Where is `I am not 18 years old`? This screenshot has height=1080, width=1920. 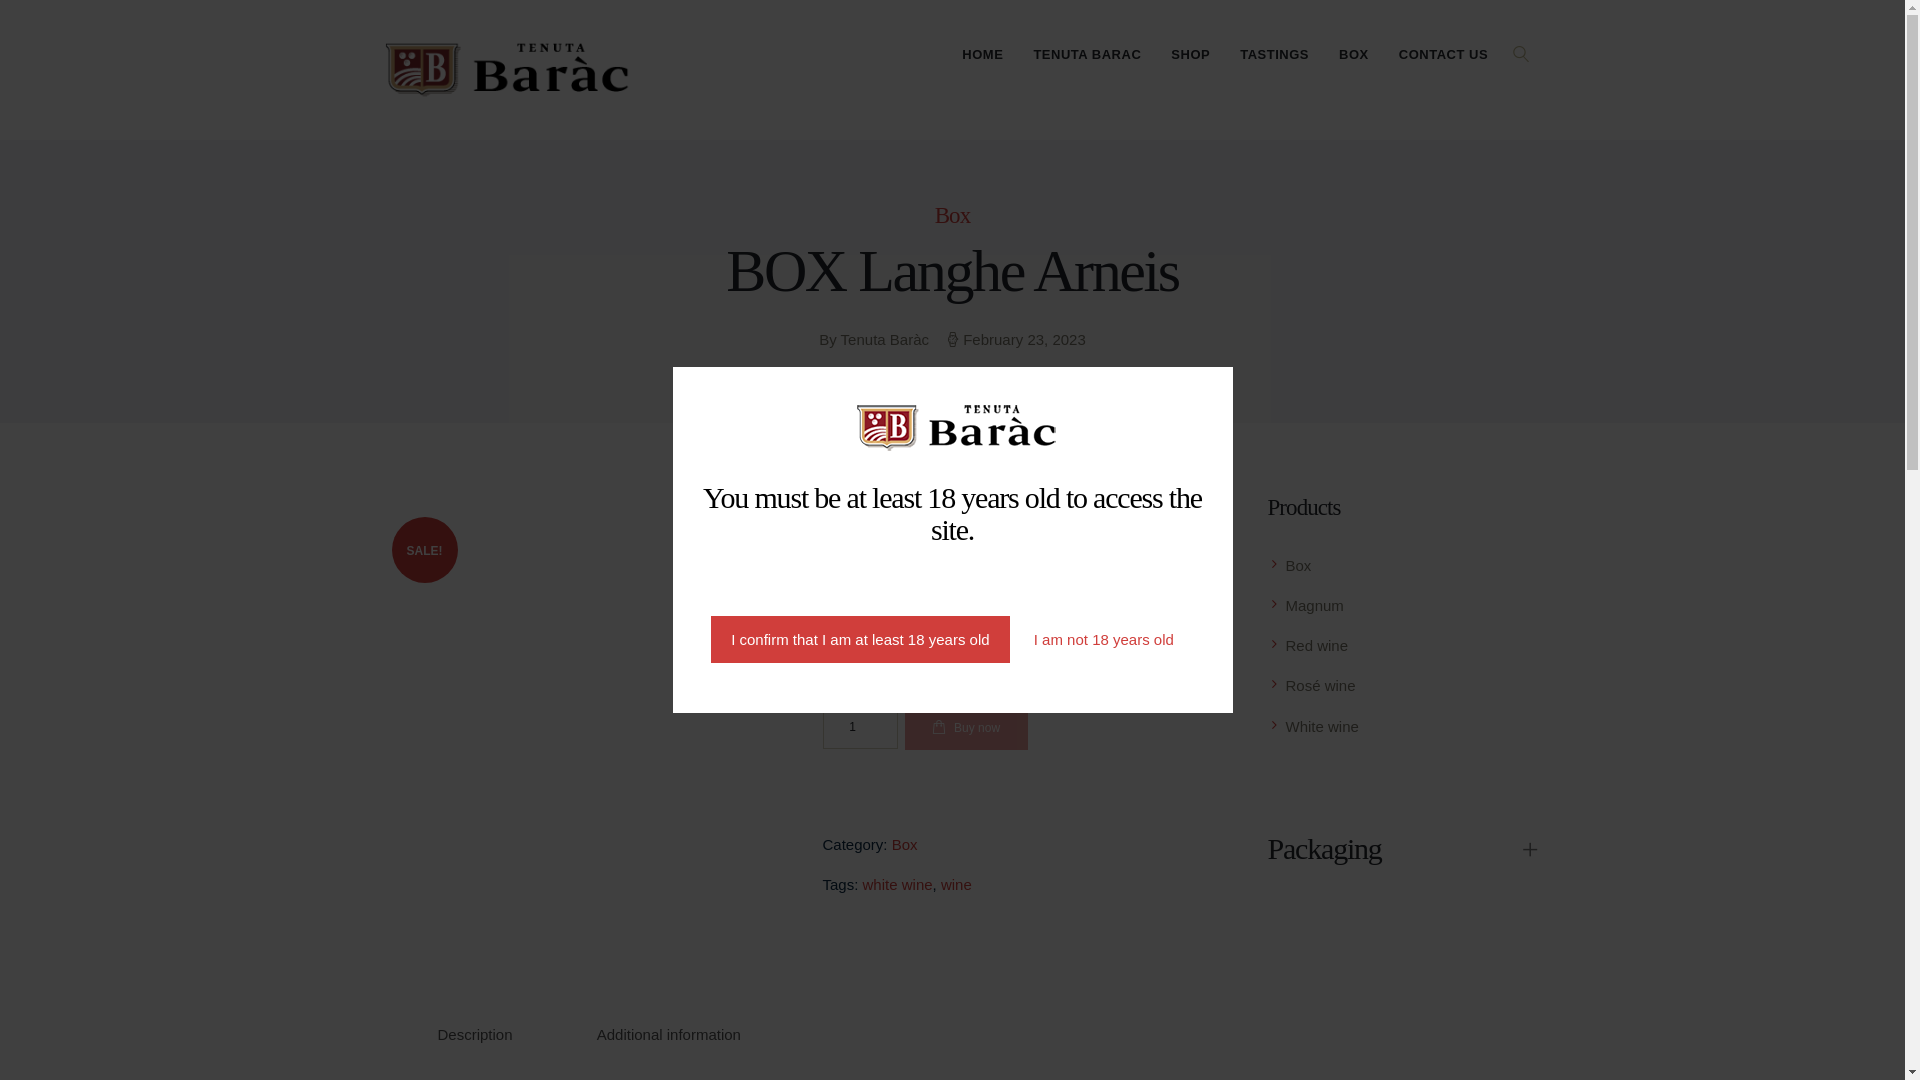 I am not 18 years old is located at coordinates (1104, 639).